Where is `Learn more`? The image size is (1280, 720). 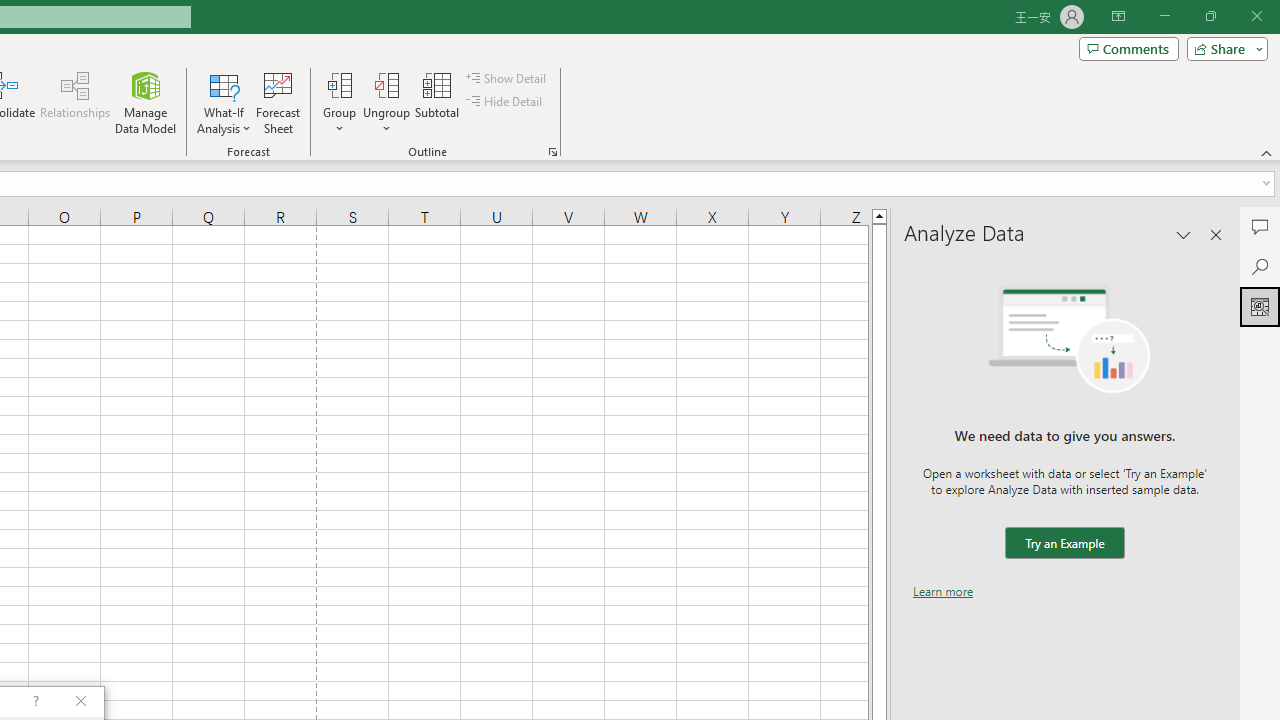
Learn more is located at coordinates (943, 591).